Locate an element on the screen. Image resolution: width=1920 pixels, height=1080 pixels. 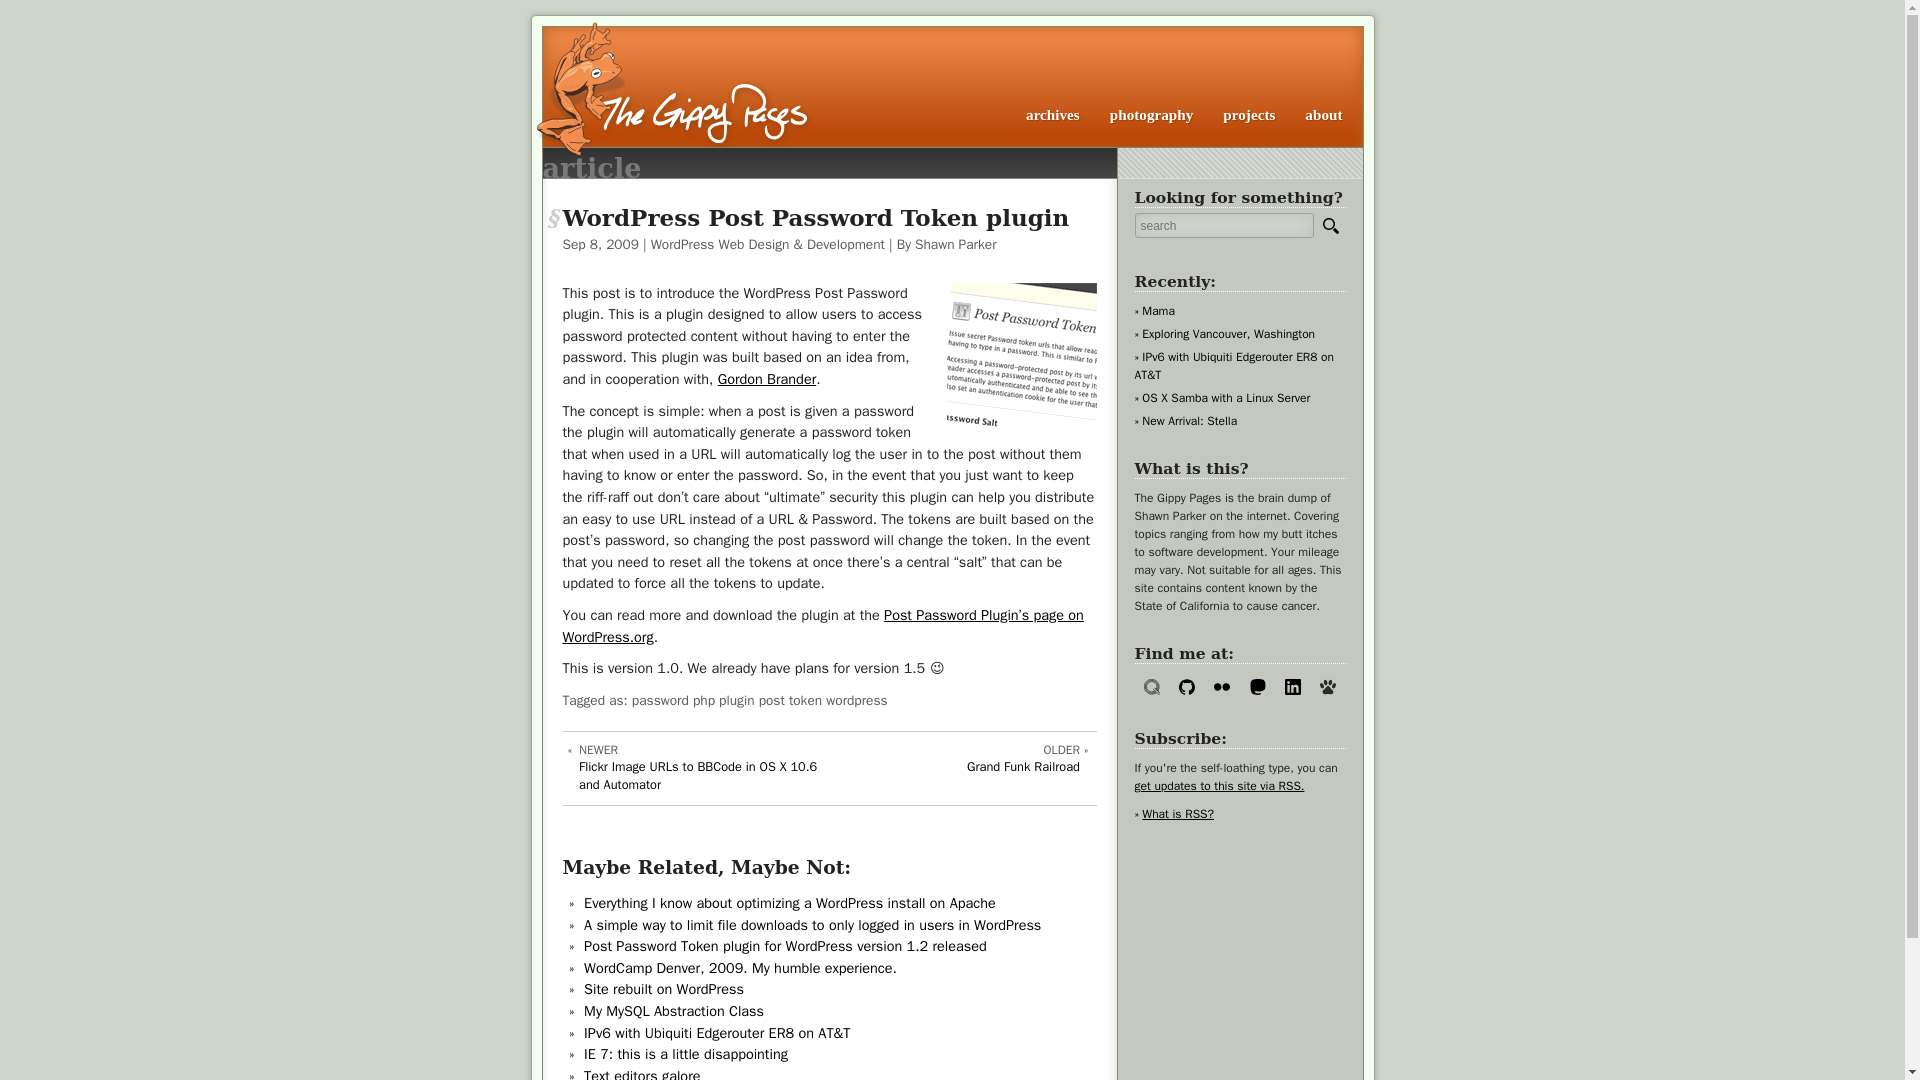
about is located at coordinates (1224, 334).